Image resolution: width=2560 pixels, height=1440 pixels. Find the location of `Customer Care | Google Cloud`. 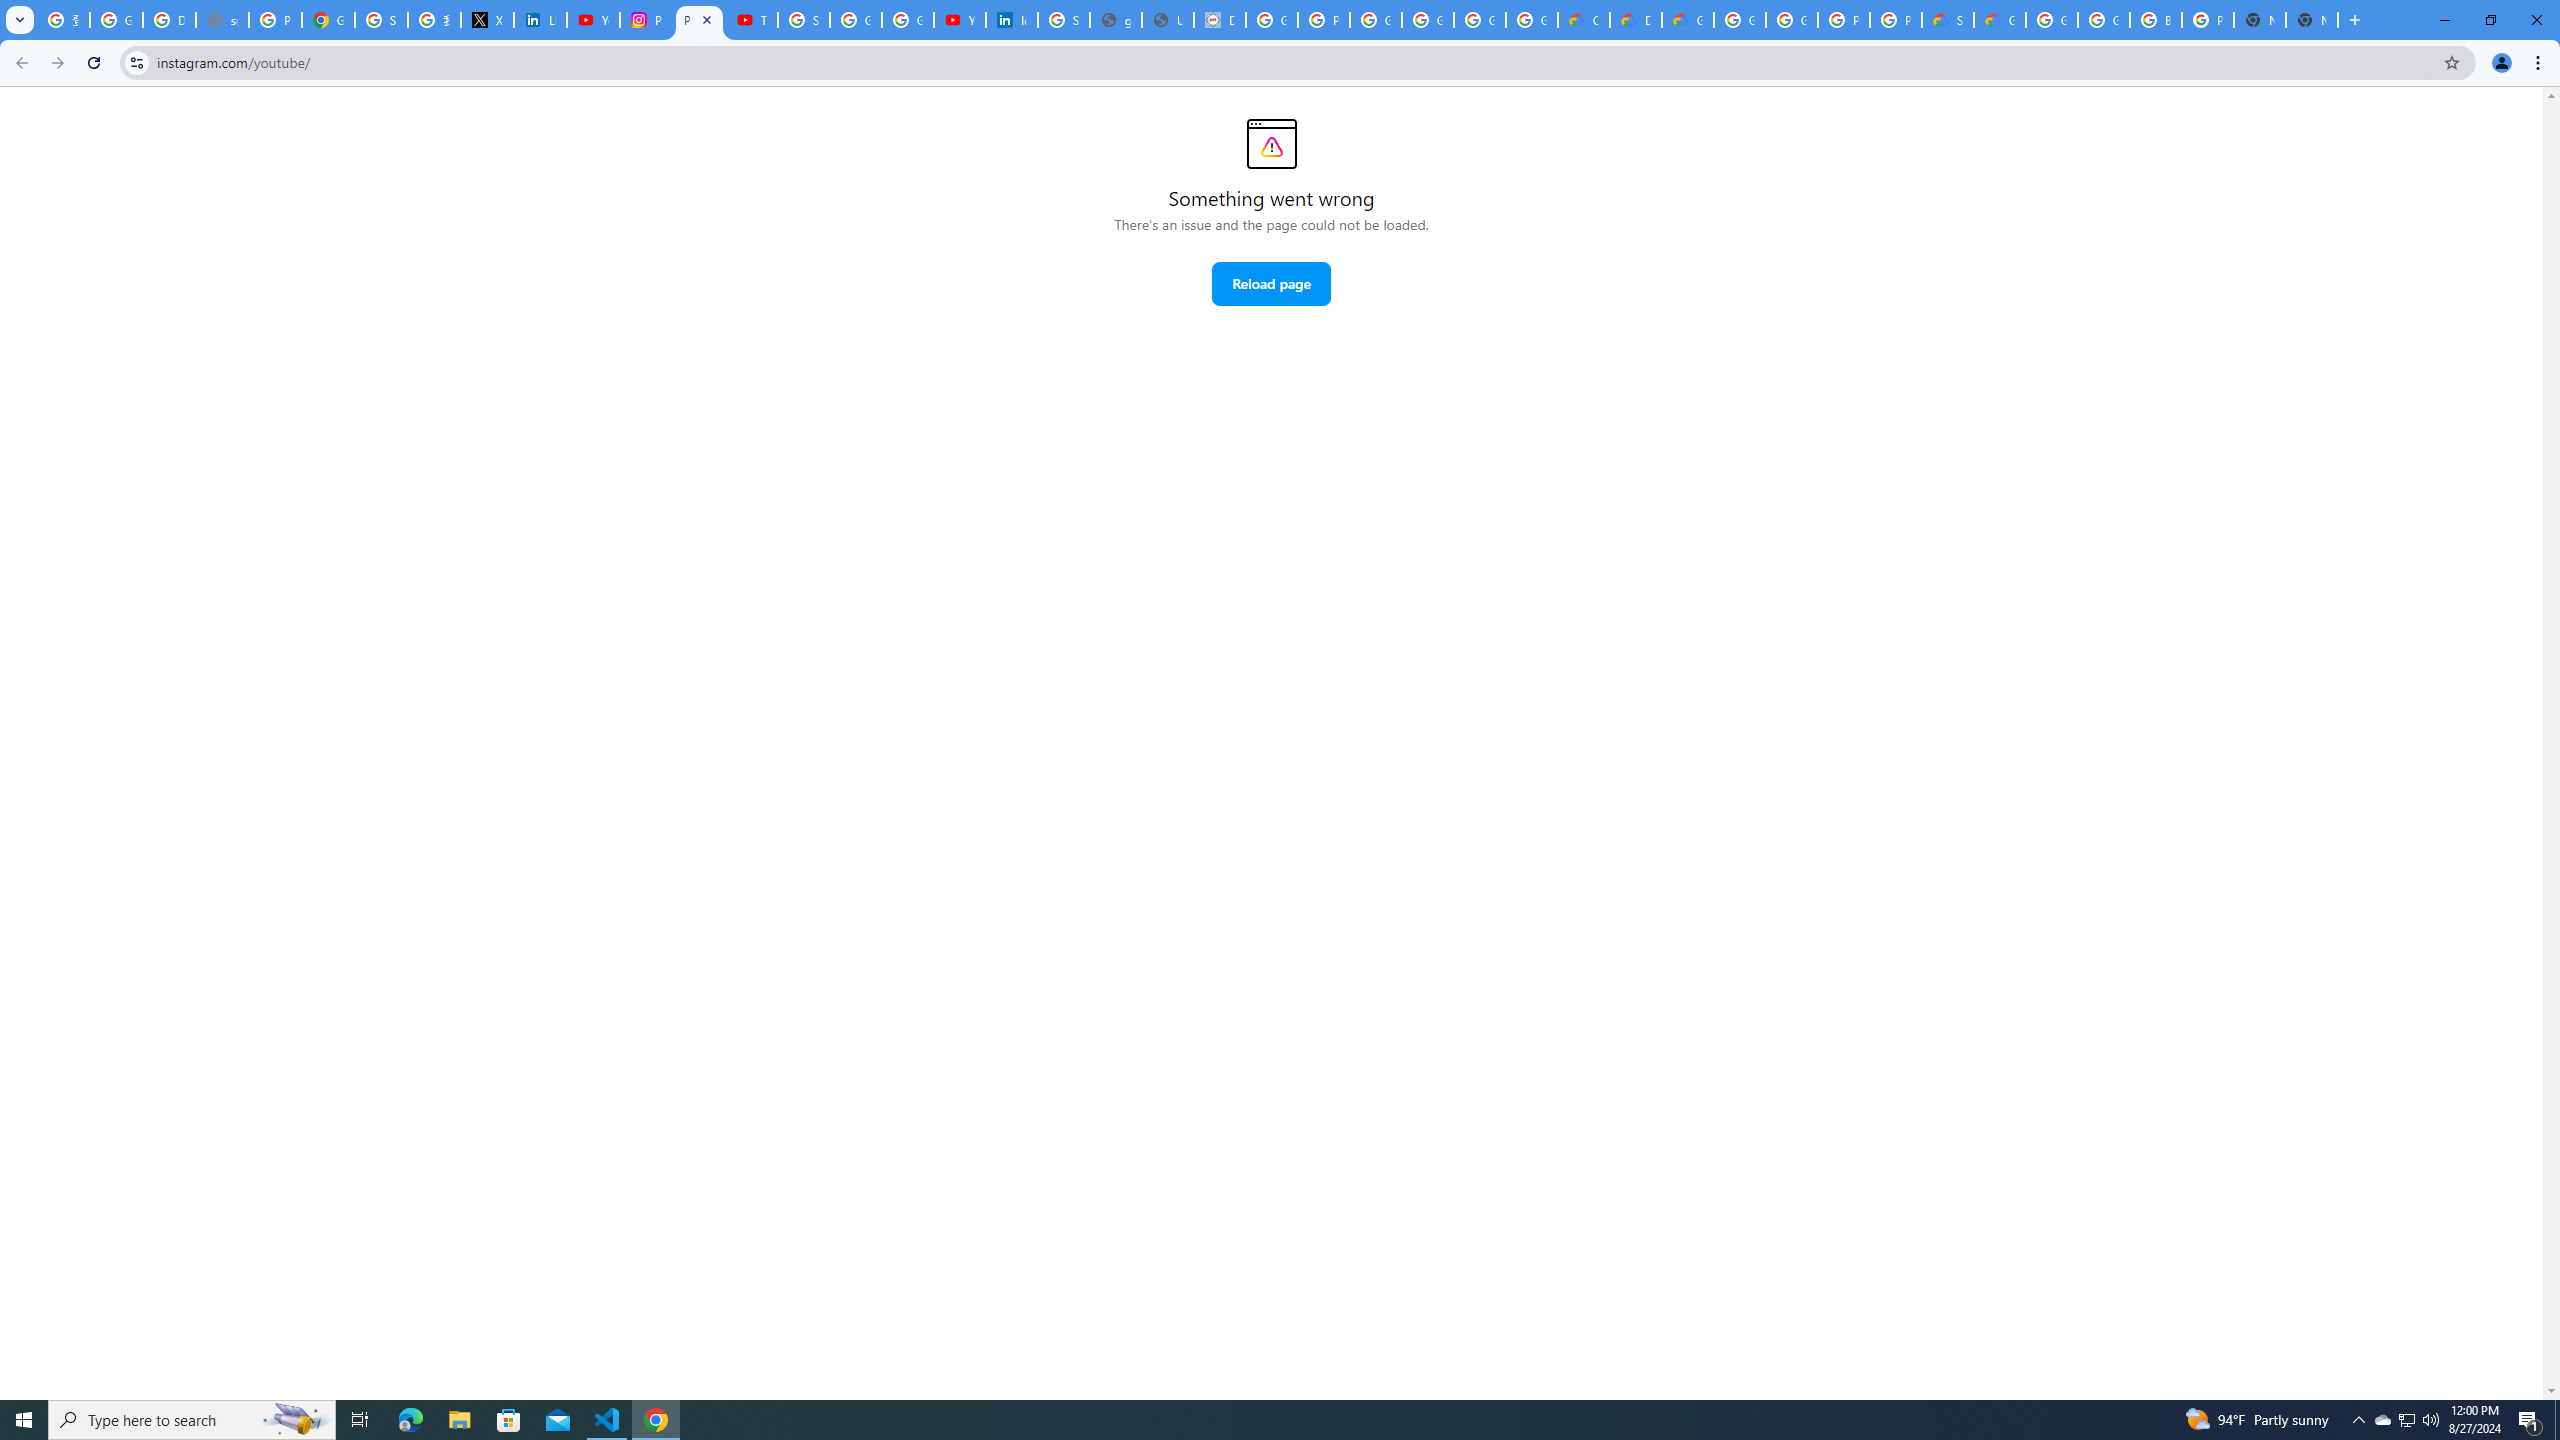

Customer Care | Google Cloud is located at coordinates (1582, 20).